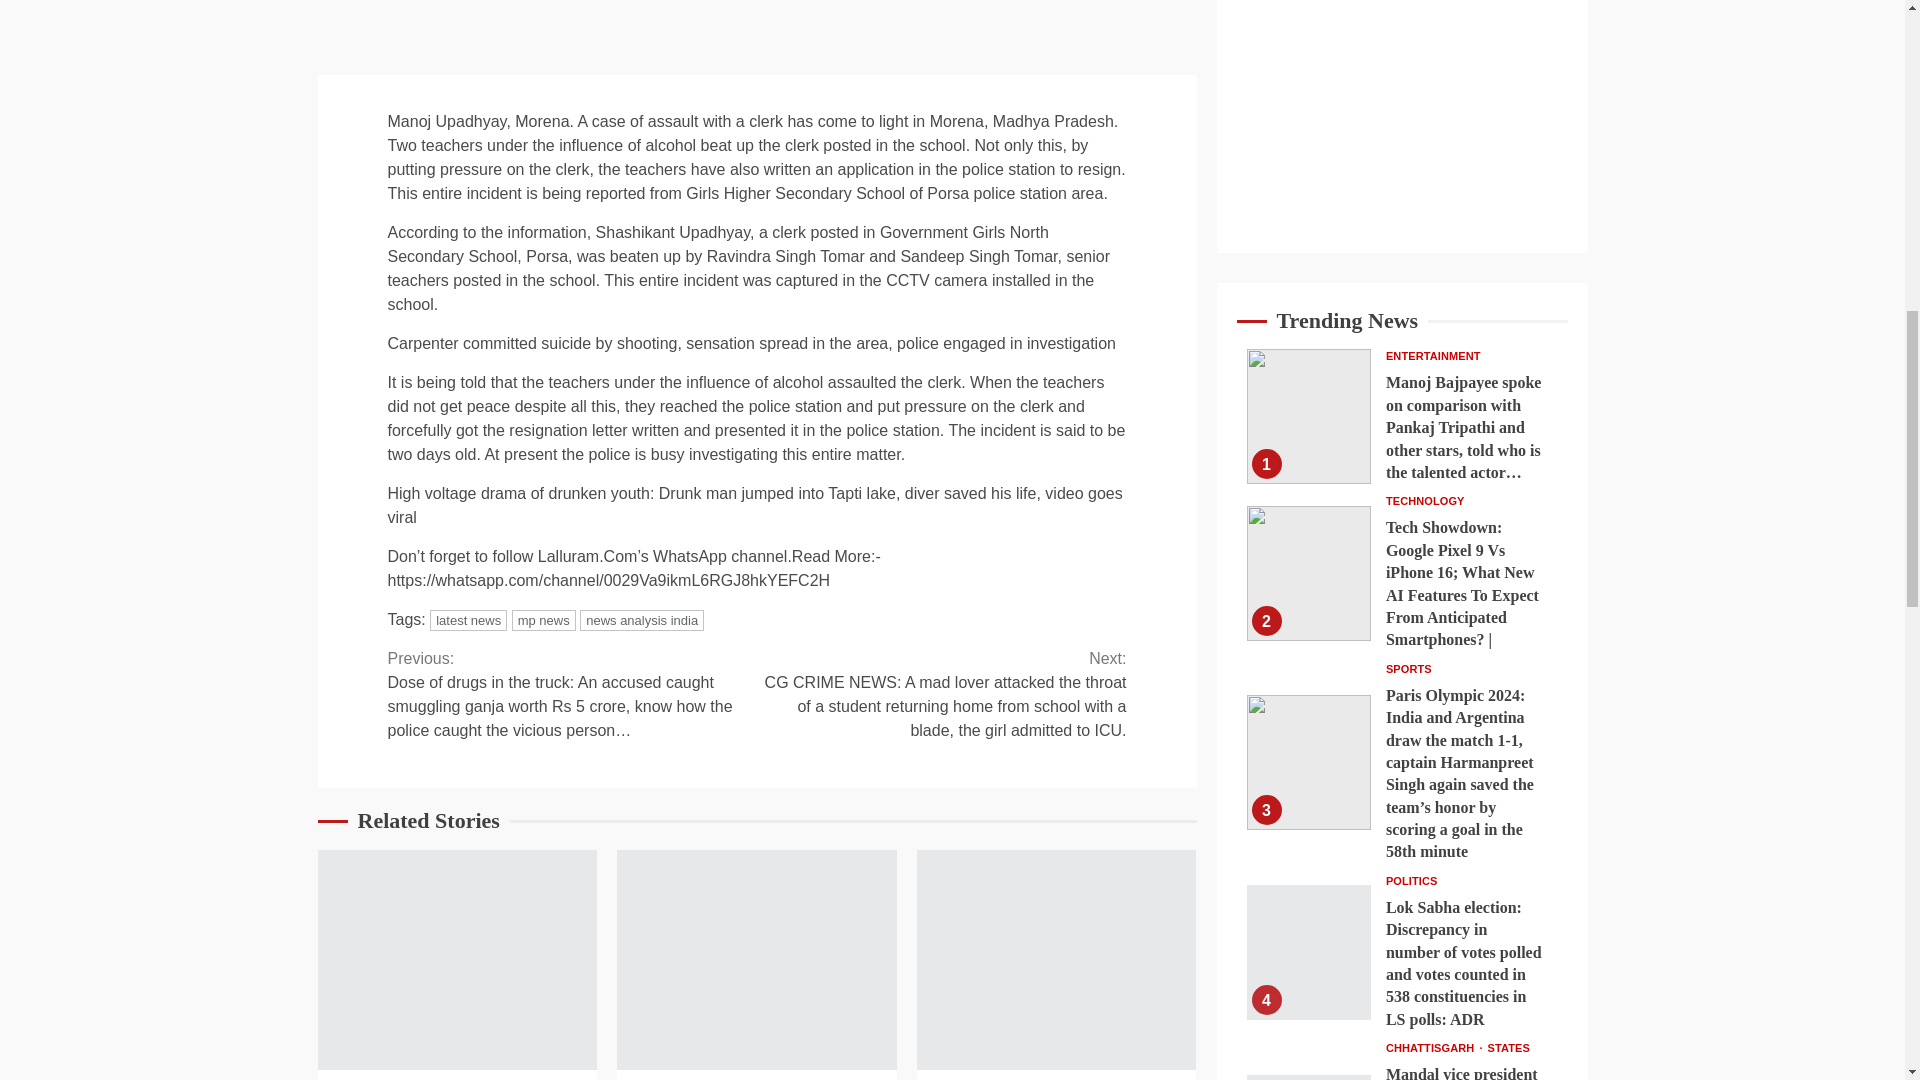 This screenshot has height=1080, width=1920. Describe the element at coordinates (468, 620) in the screenshot. I see `latest news` at that location.